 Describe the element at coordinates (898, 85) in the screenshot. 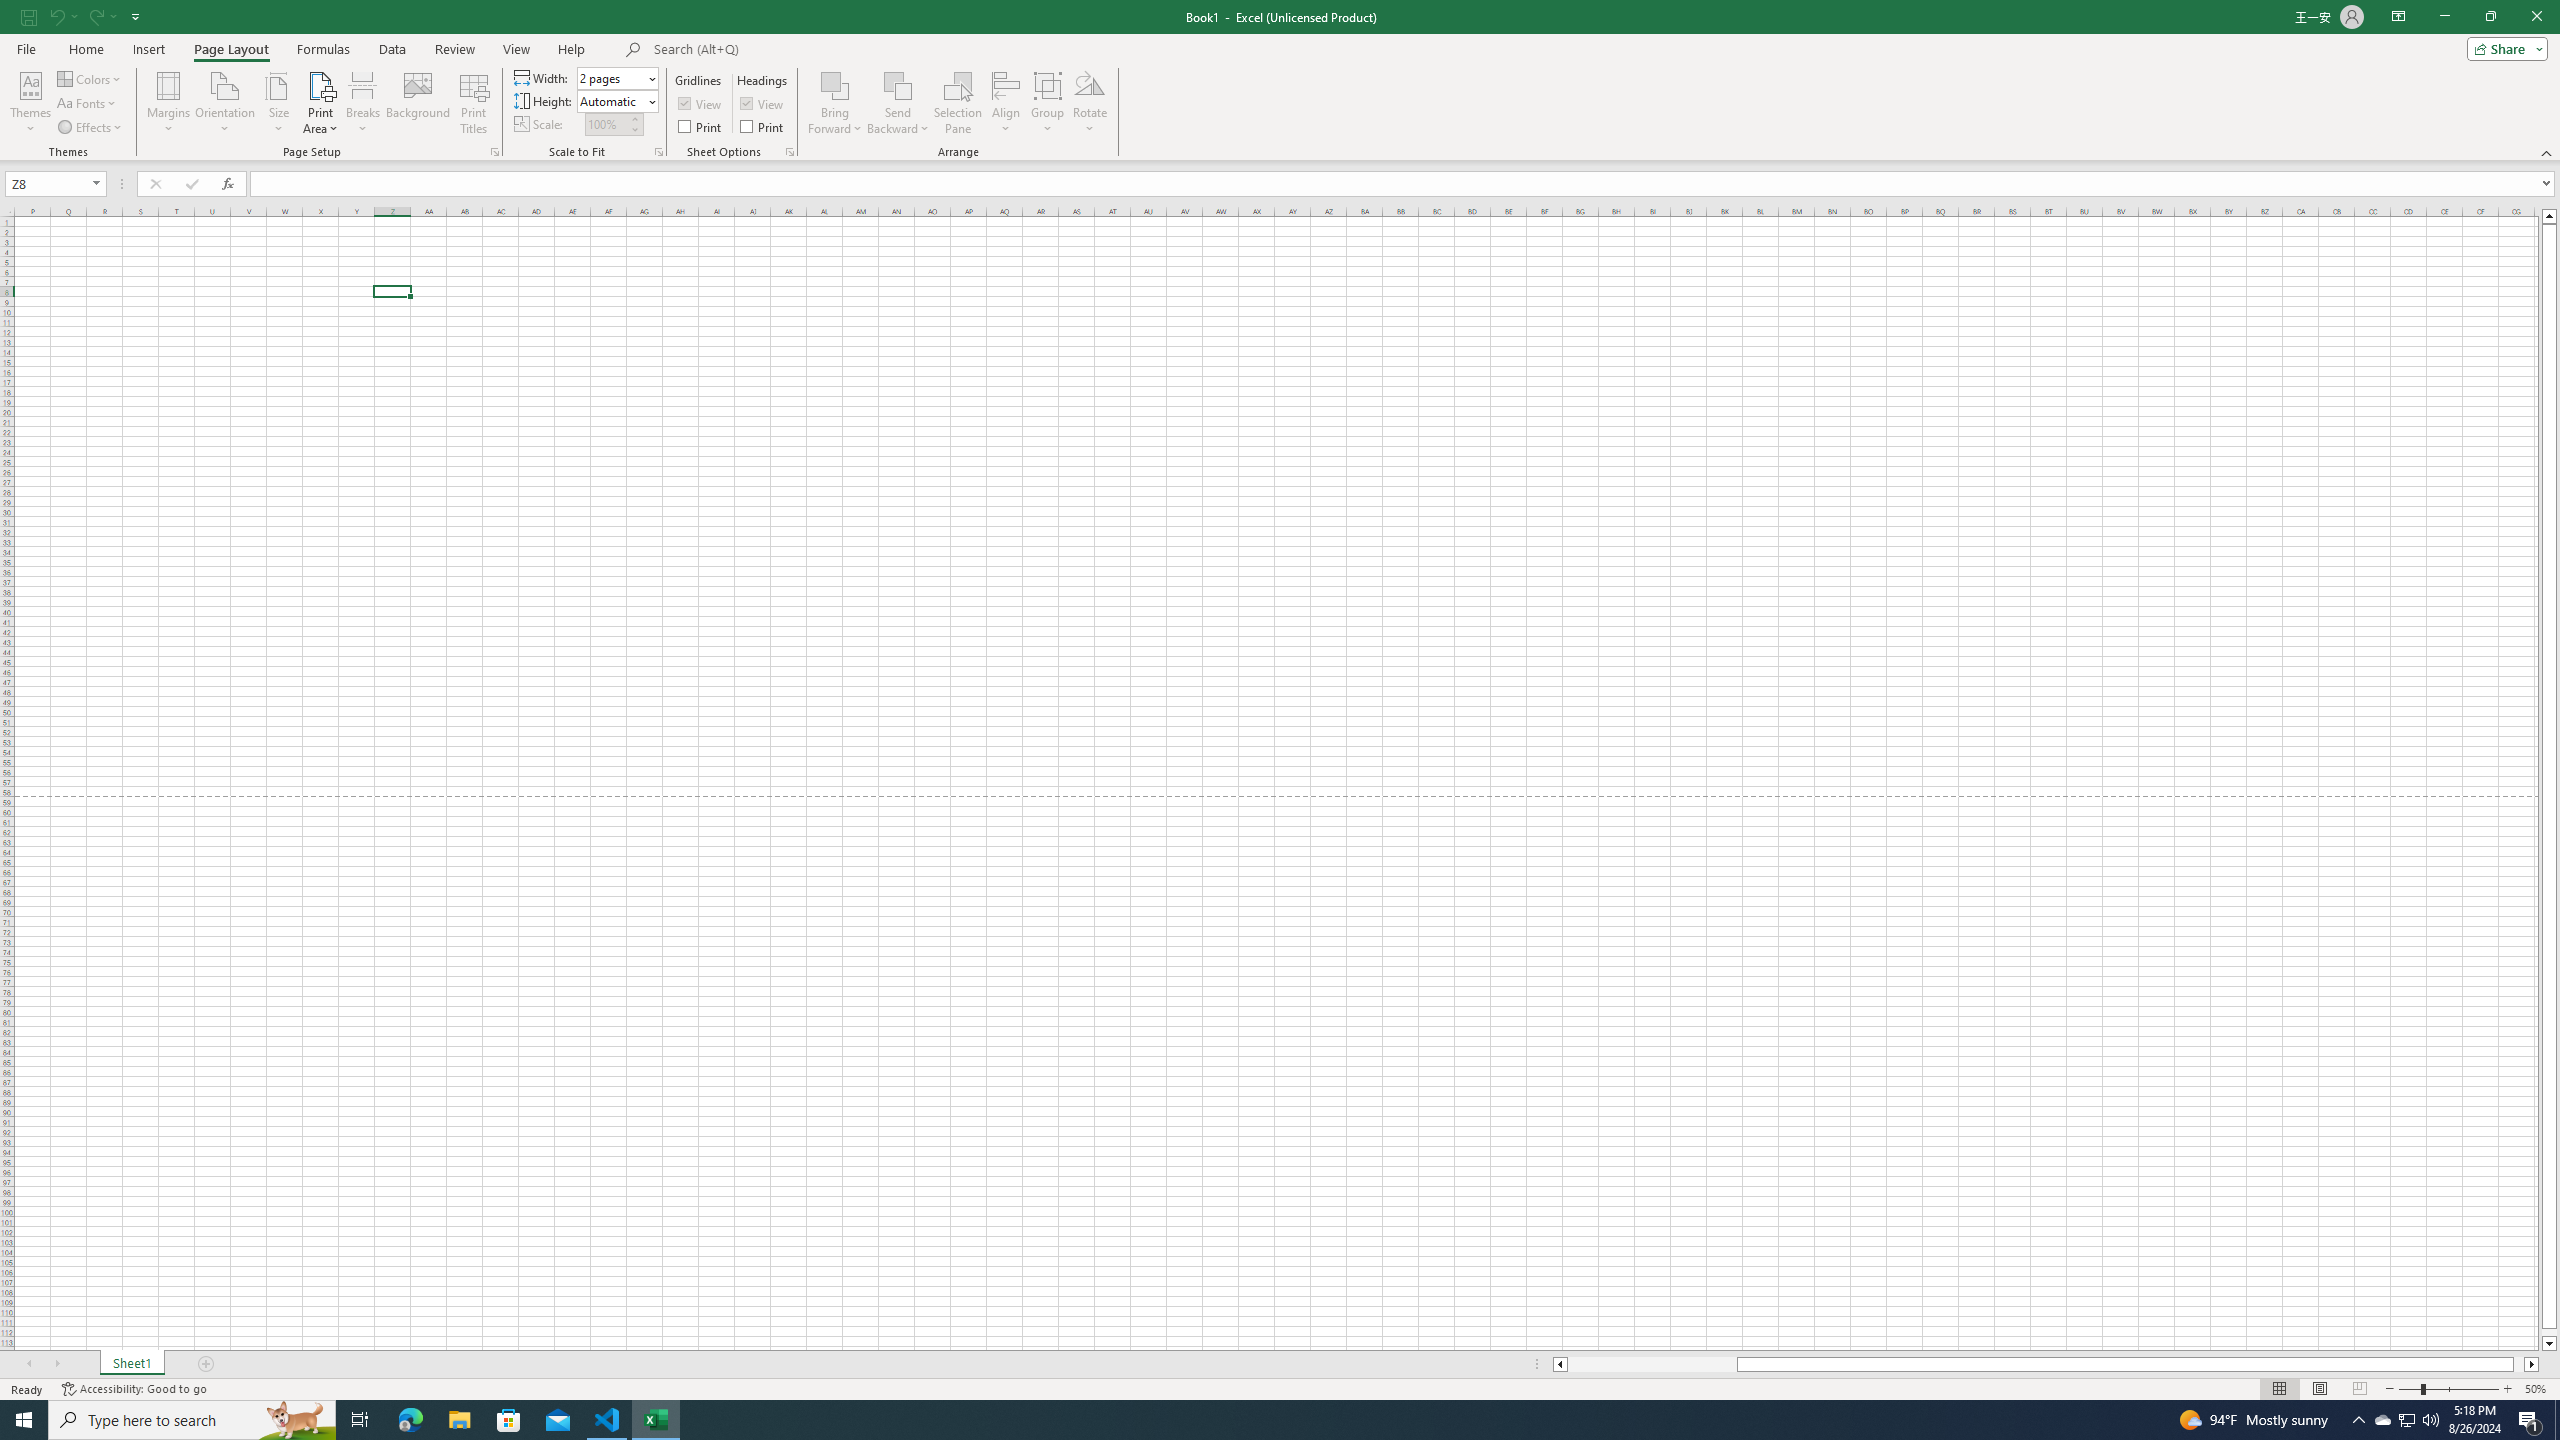

I see `Send Backward` at that location.